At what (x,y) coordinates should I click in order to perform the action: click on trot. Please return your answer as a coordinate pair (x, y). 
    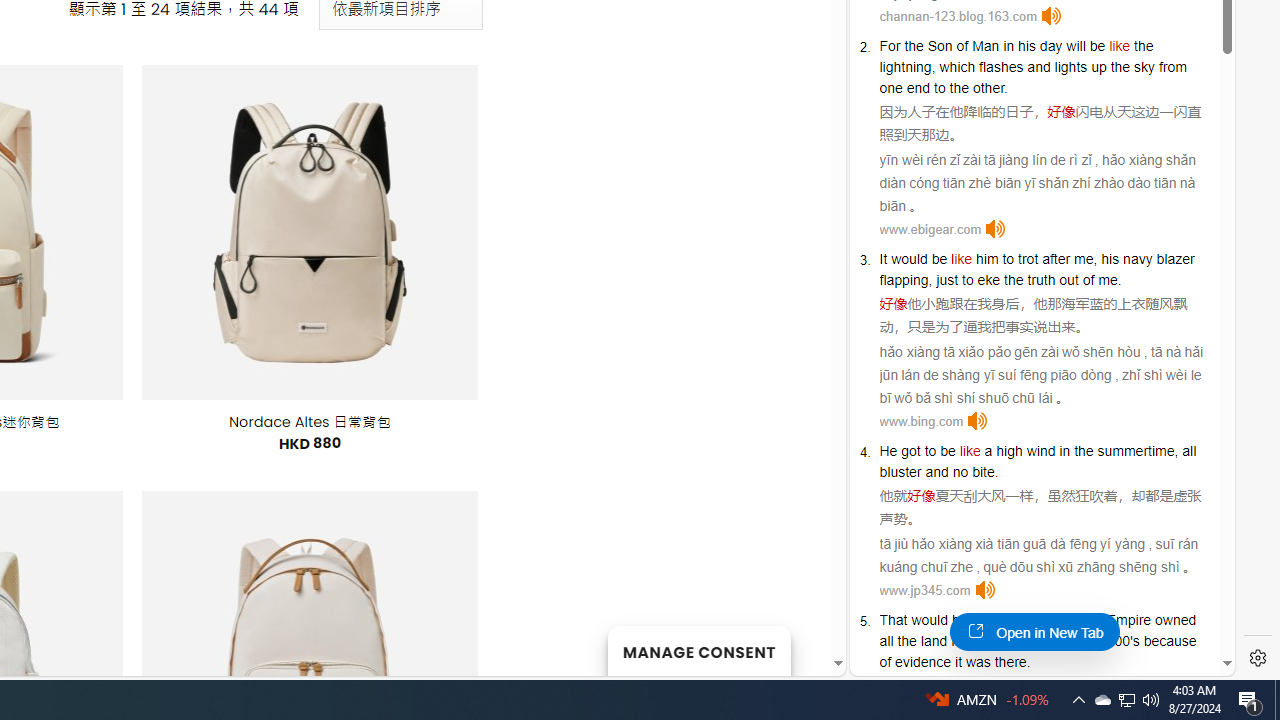
    Looking at the image, I should click on (1028, 259).